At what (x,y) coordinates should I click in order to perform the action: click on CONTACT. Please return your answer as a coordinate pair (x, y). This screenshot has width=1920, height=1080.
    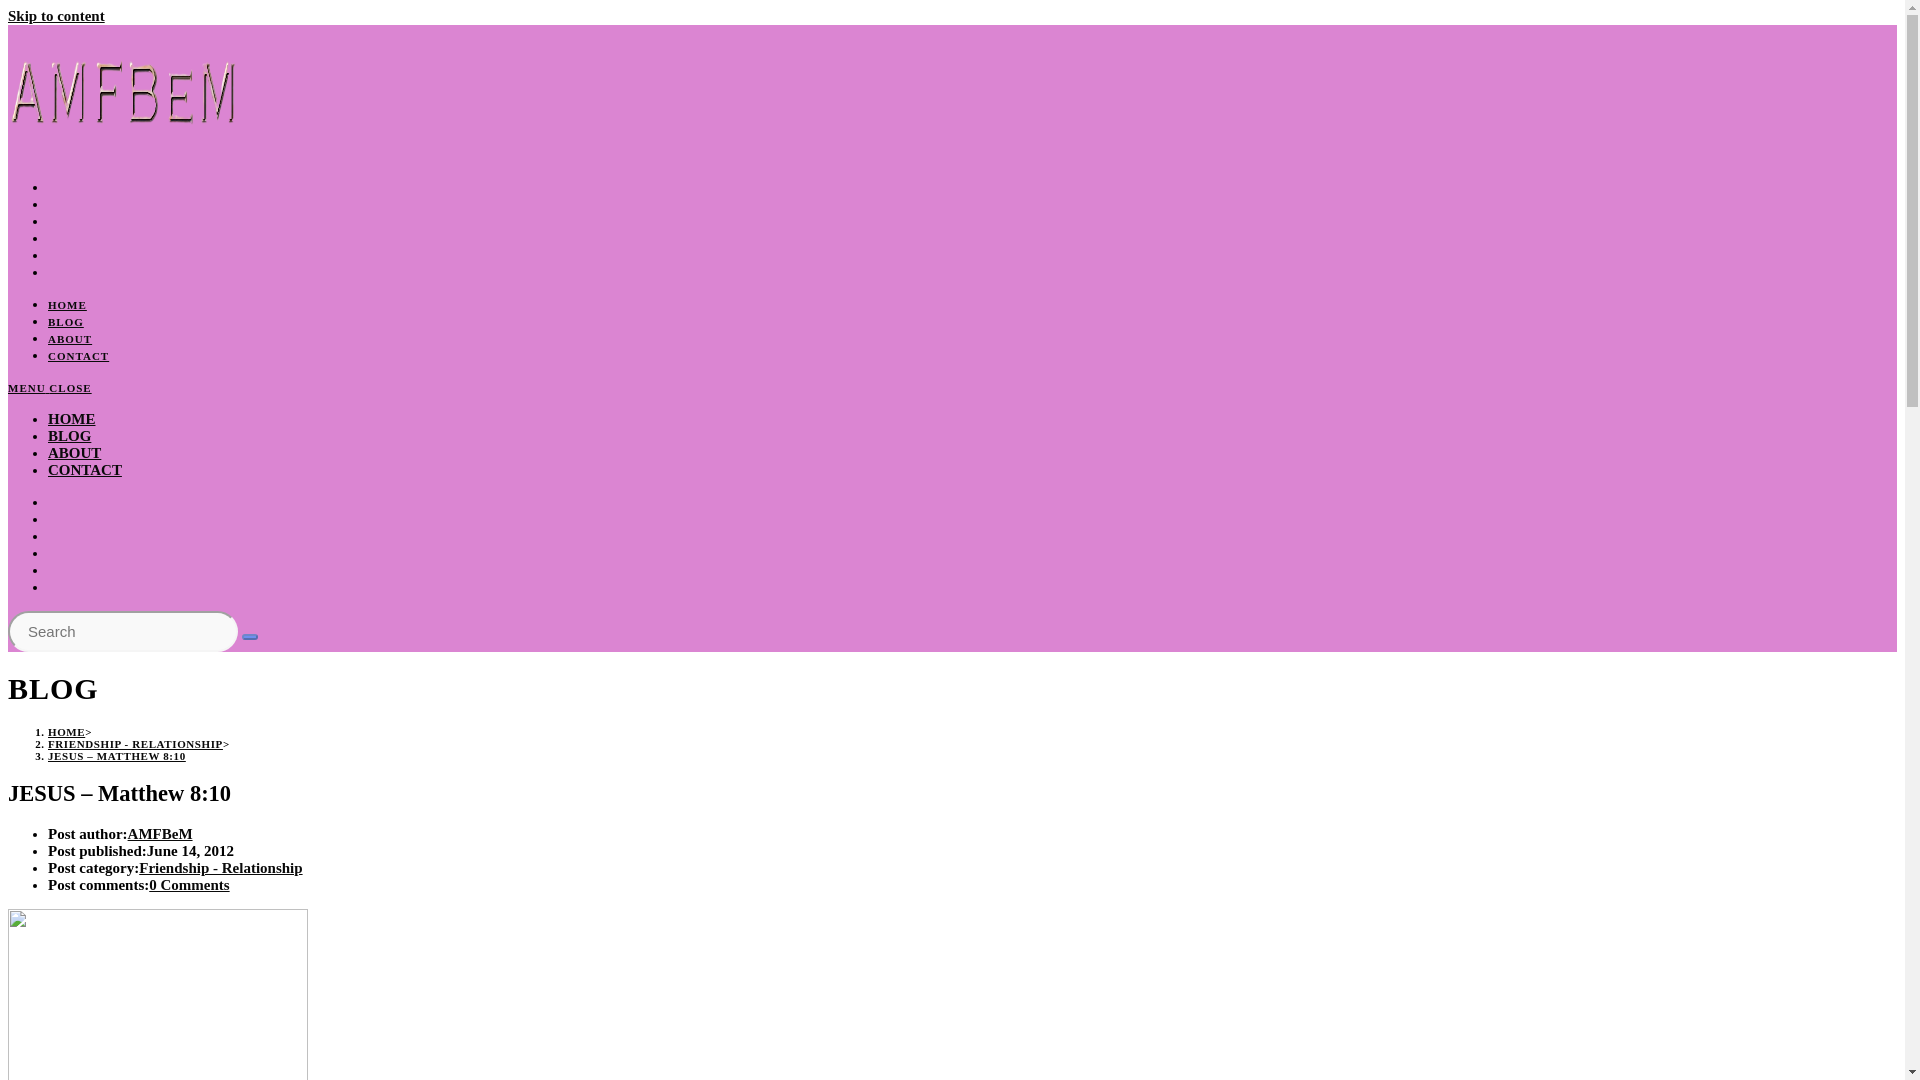
    Looking at the image, I should click on (85, 470).